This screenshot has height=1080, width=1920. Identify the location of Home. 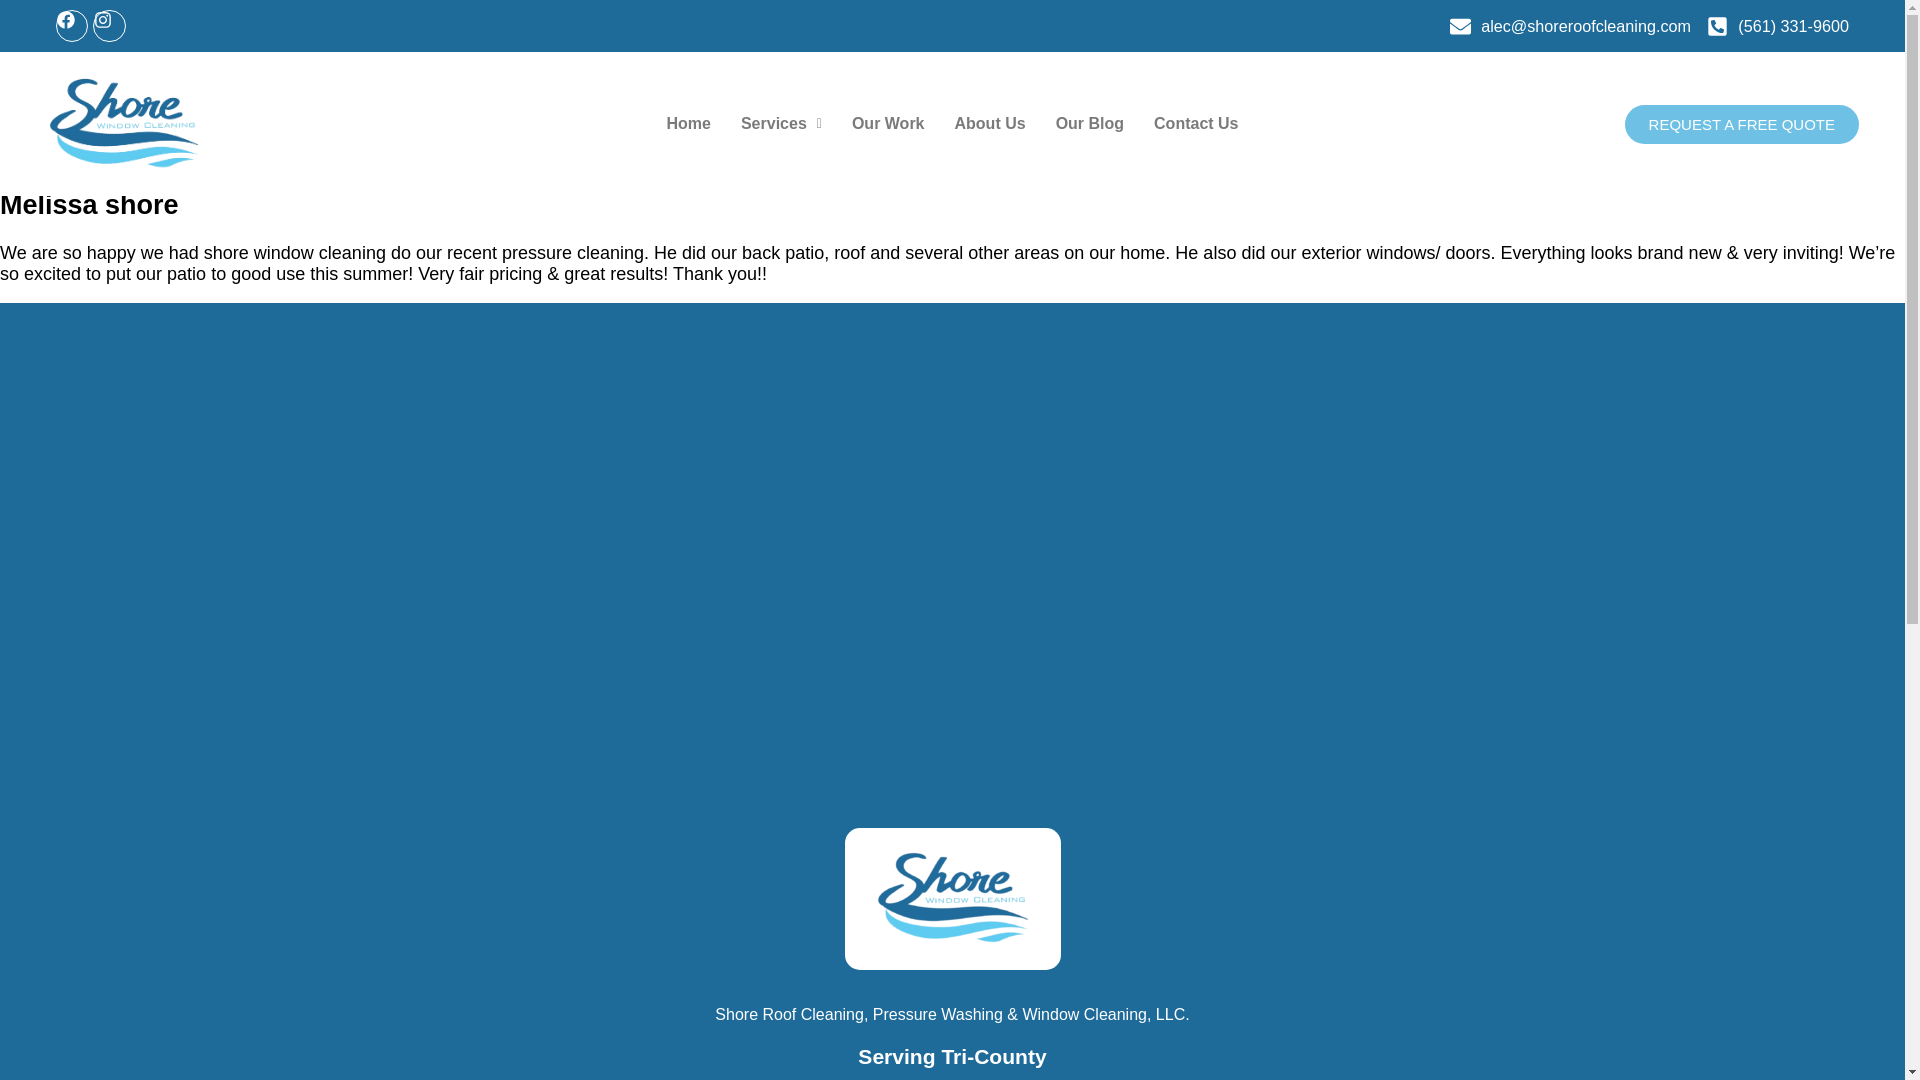
(24, 136).